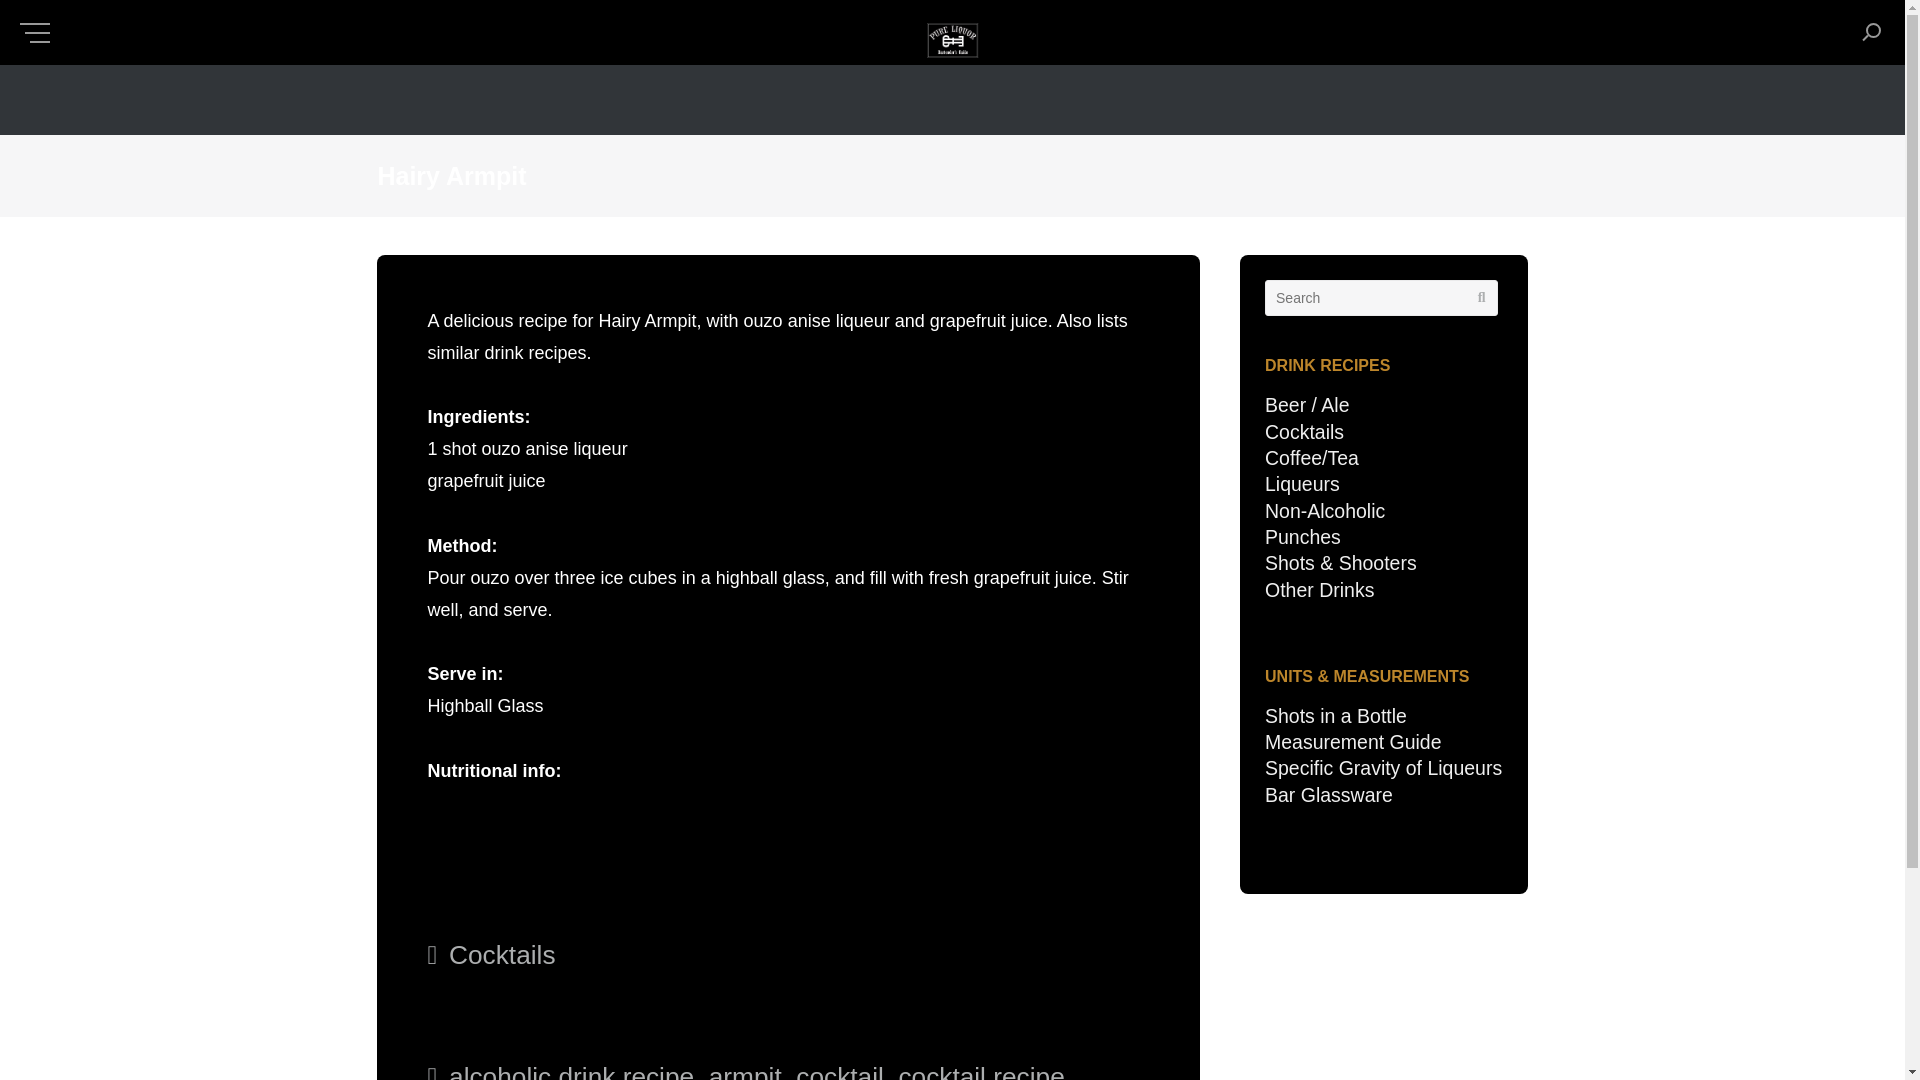 Image resolution: width=1920 pixels, height=1080 pixels. What do you see at coordinates (1383, 768) in the screenshot?
I see `Specific Gravity of Liqueurs` at bounding box center [1383, 768].